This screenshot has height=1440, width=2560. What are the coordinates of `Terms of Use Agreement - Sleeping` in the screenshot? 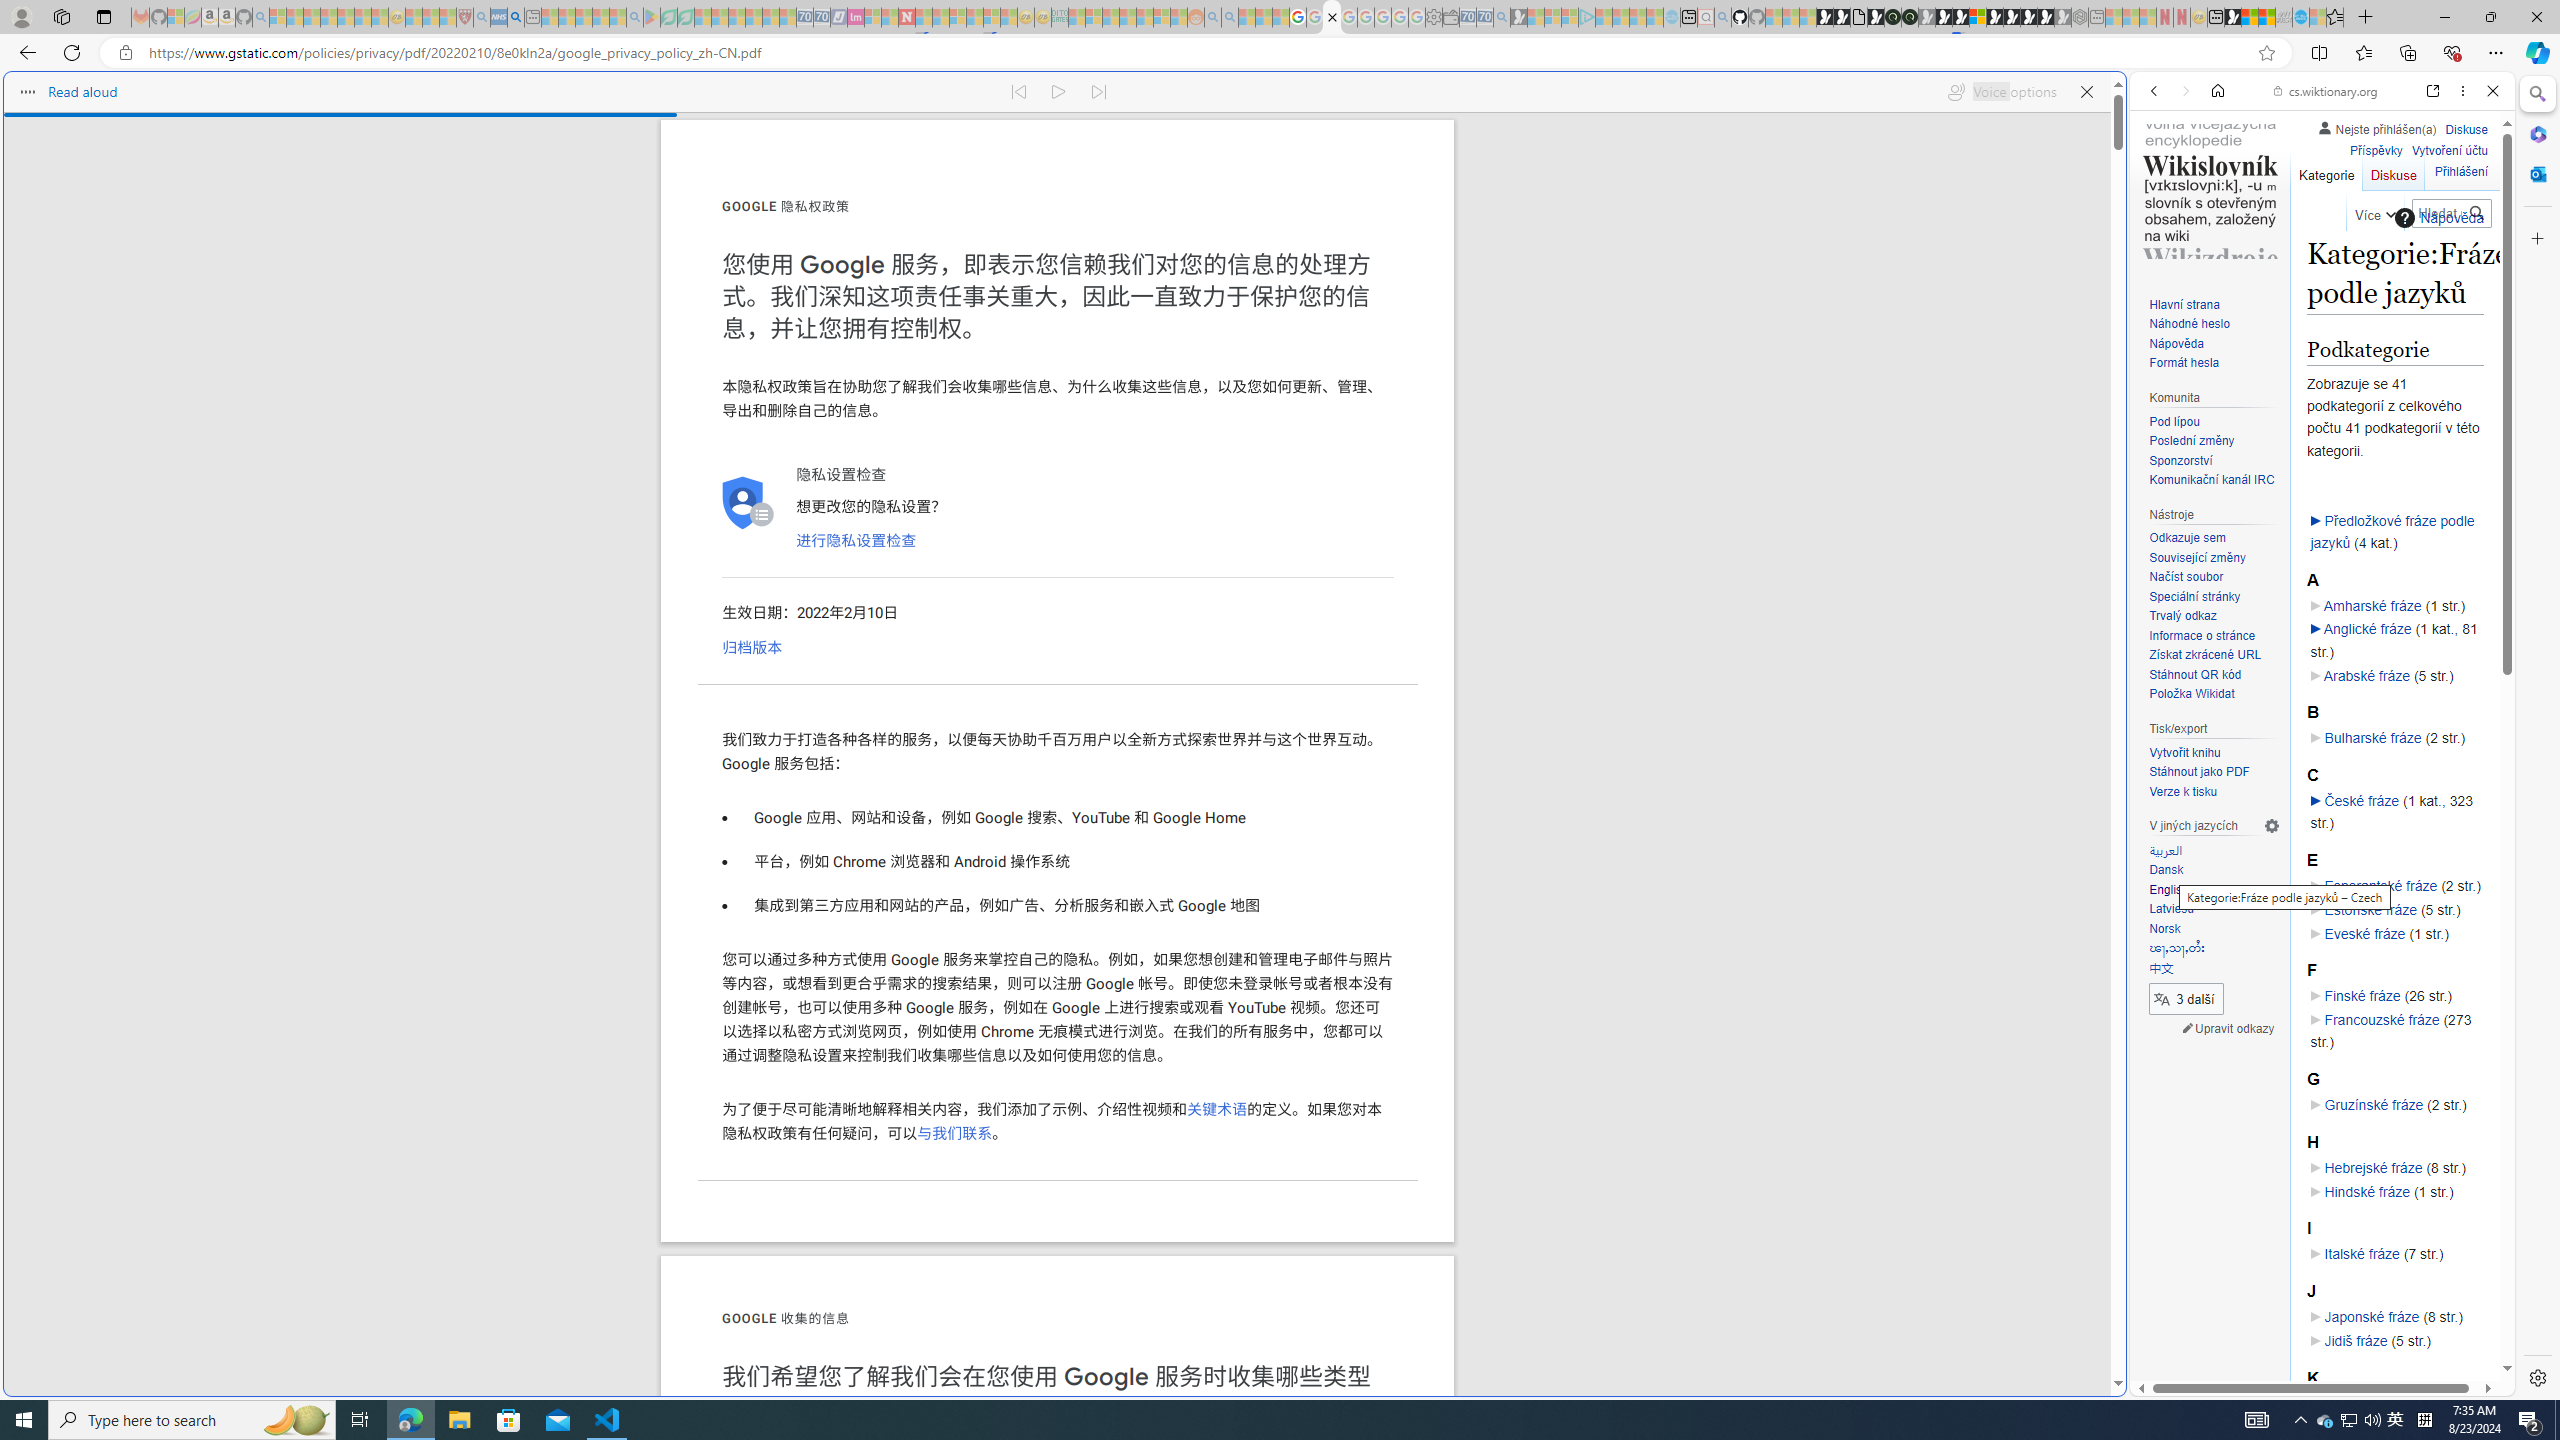 It's located at (669, 17).